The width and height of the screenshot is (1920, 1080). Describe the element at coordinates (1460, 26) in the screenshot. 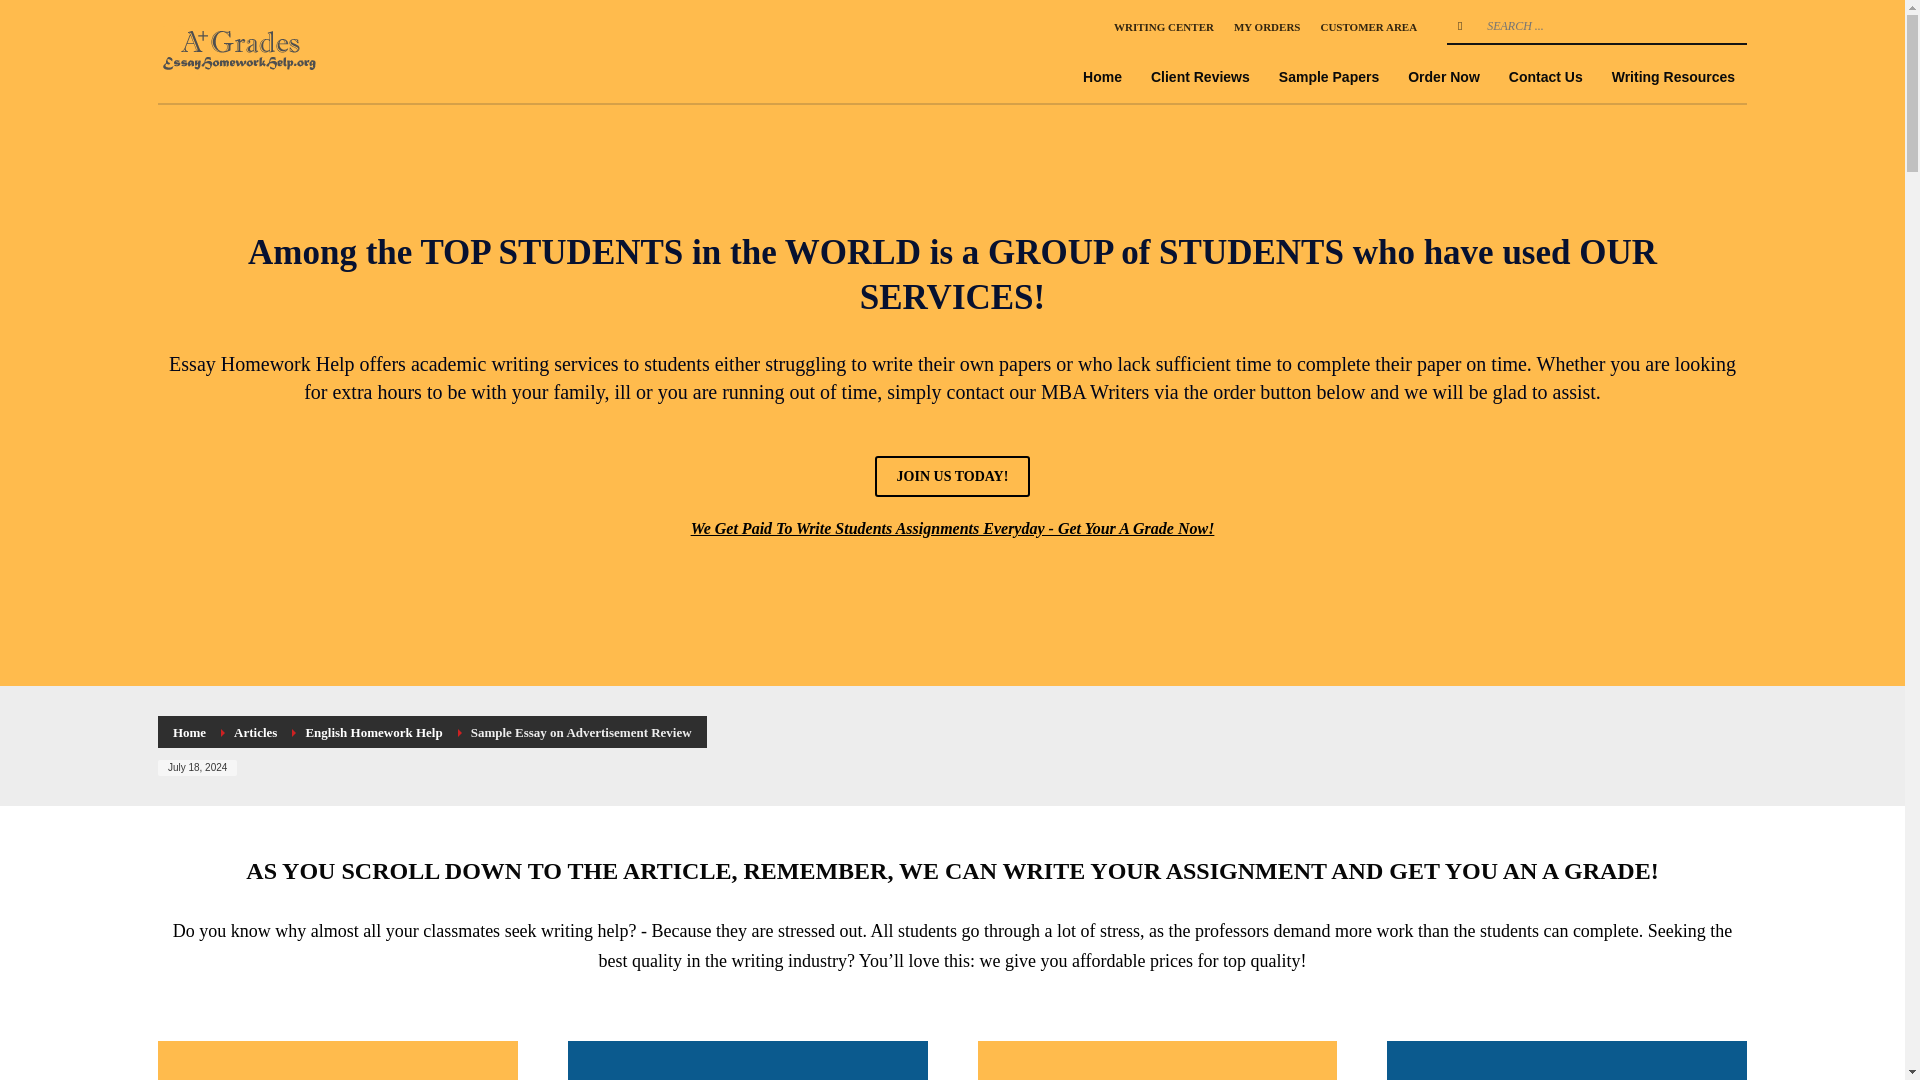

I see `go` at that location.